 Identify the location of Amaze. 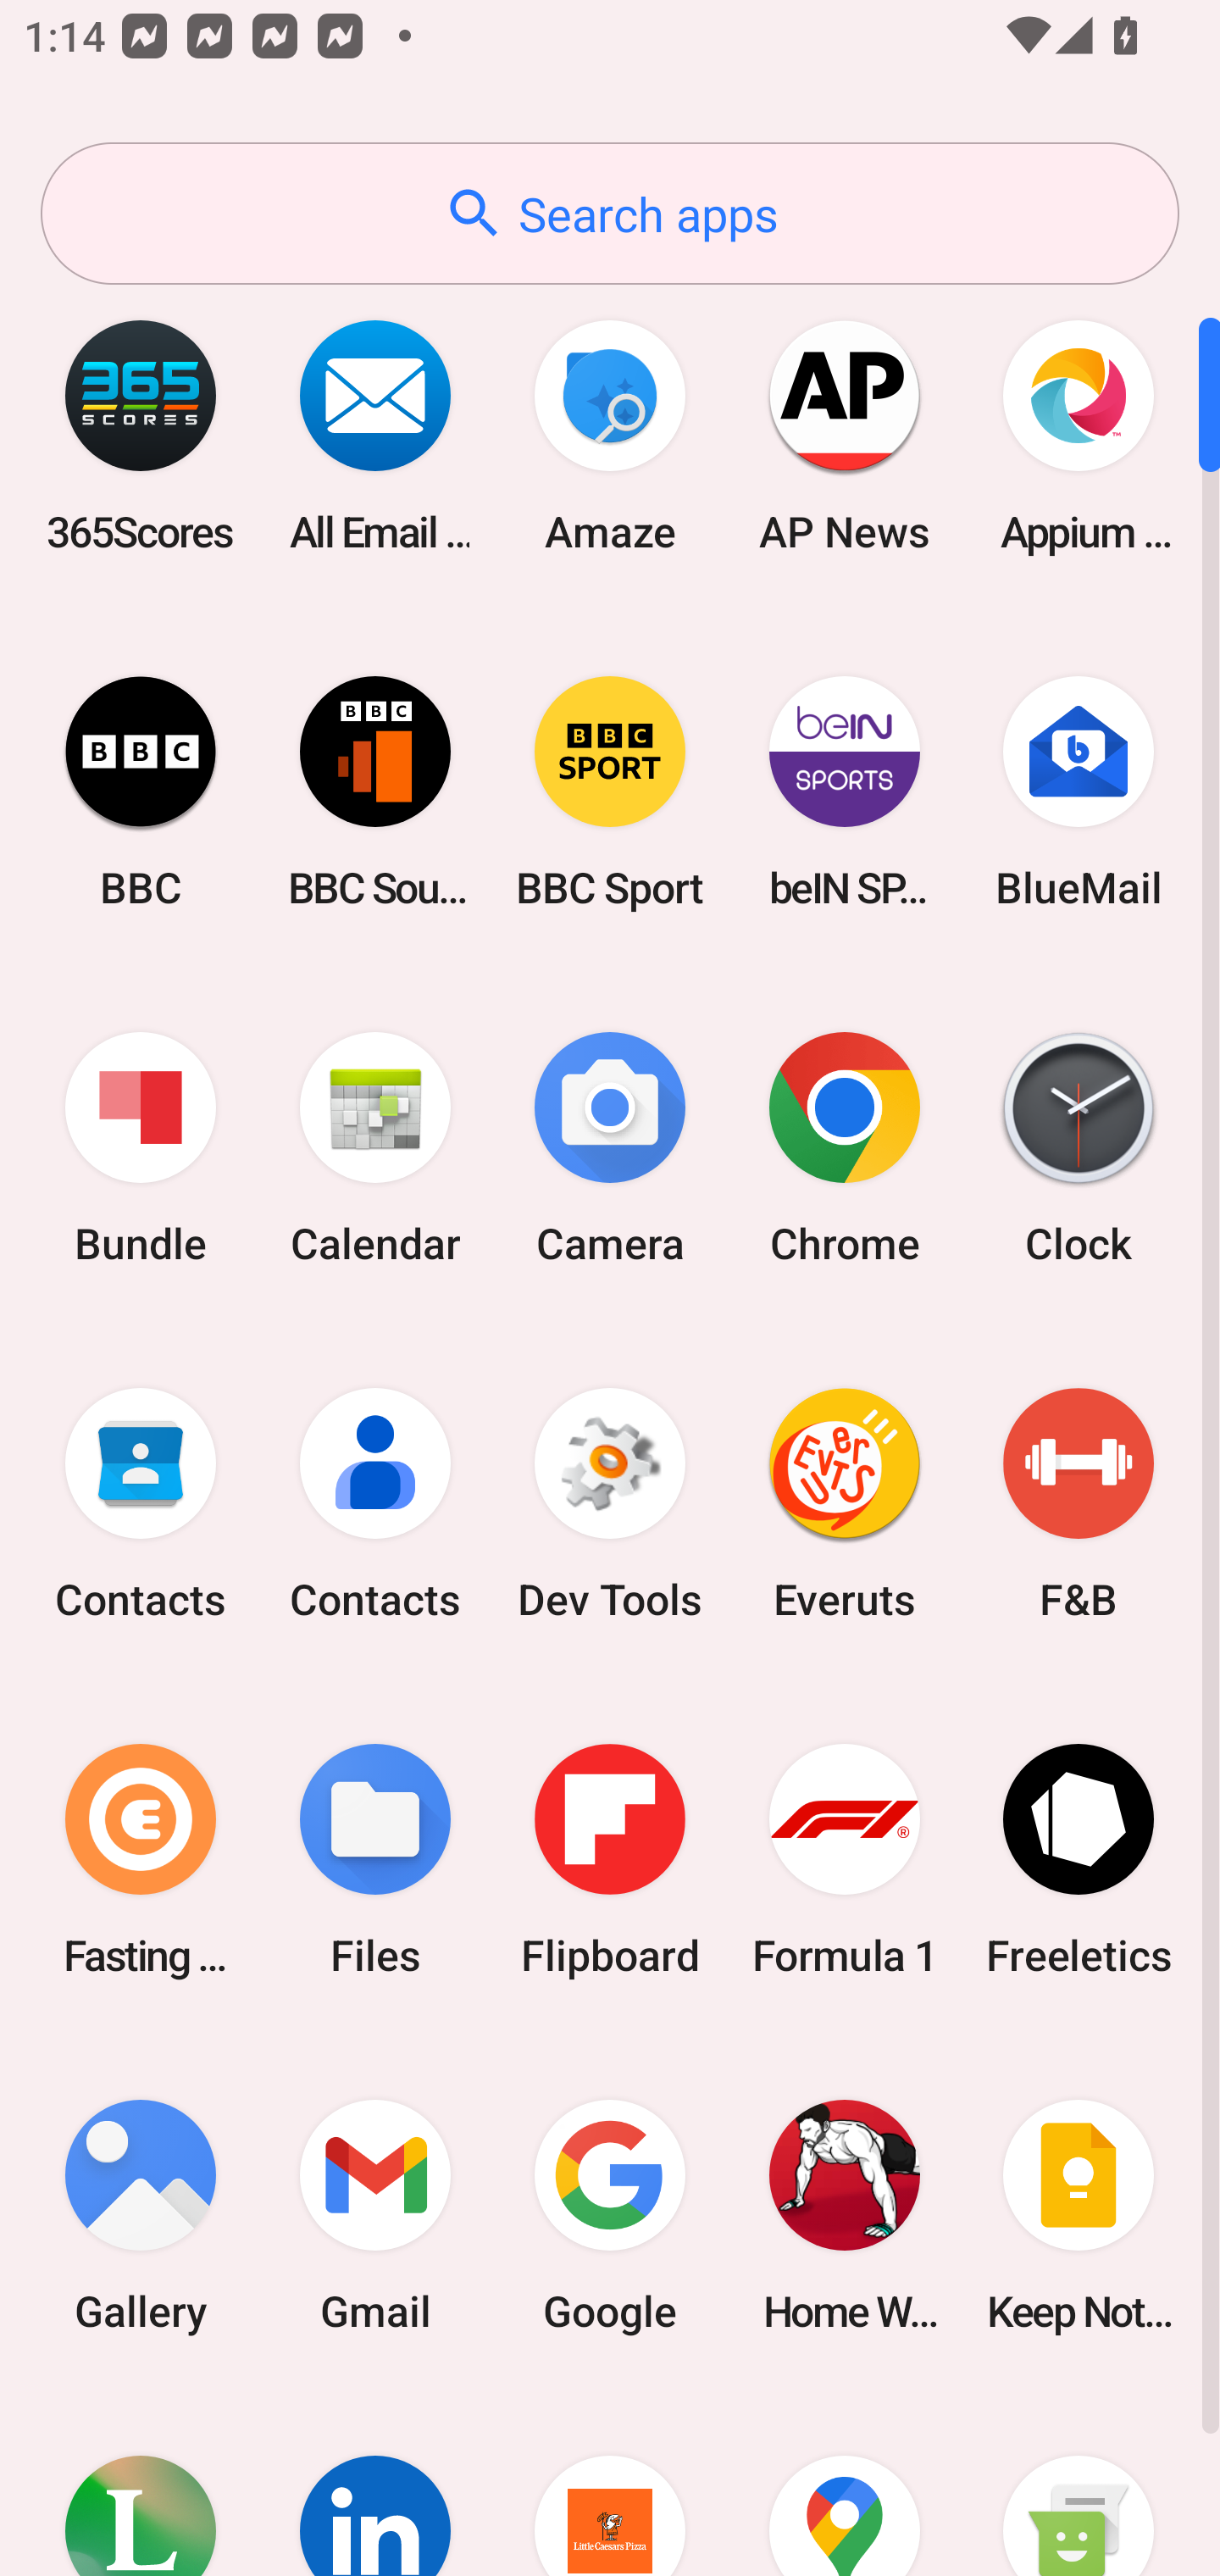
(610, 436).